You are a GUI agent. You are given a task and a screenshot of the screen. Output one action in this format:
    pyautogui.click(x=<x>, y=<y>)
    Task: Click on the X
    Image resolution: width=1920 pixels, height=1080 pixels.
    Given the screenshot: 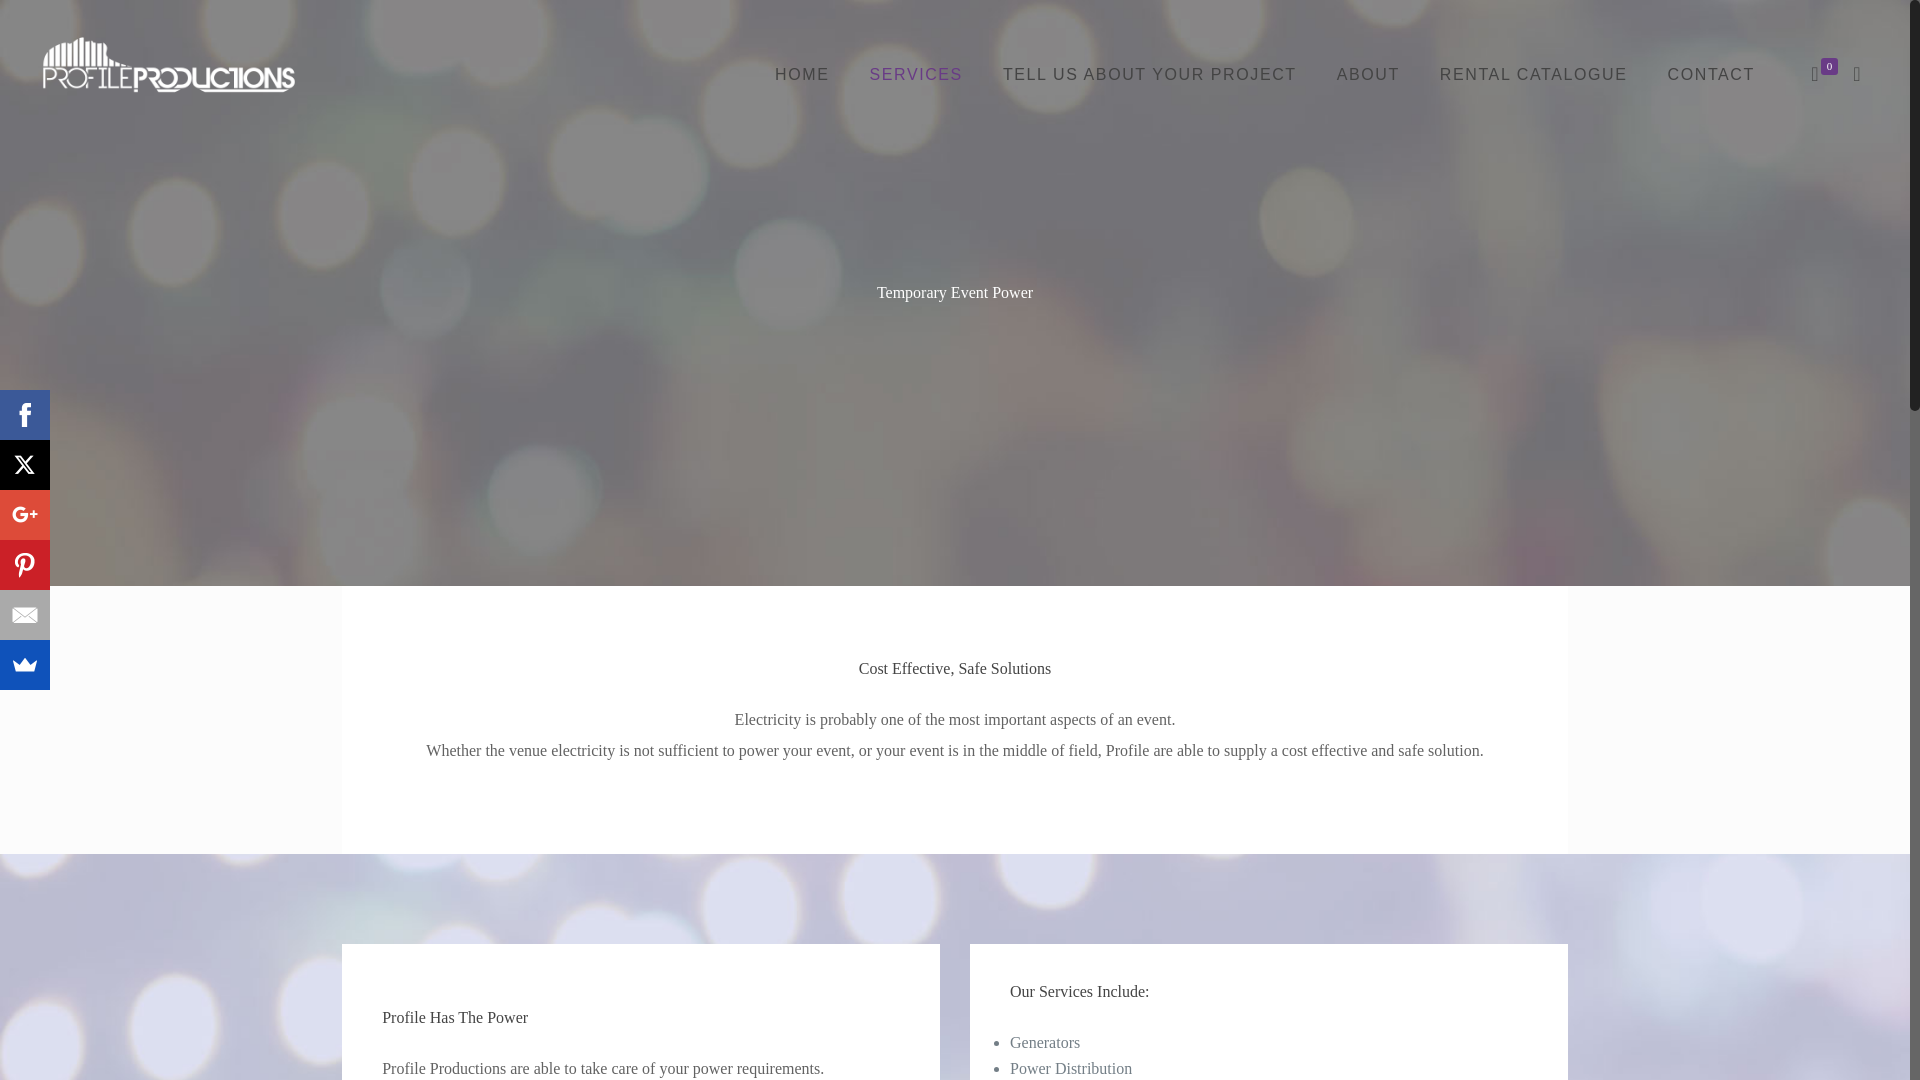 What is the action you would take?
    pyautogui.click(x=24, y=464)
    